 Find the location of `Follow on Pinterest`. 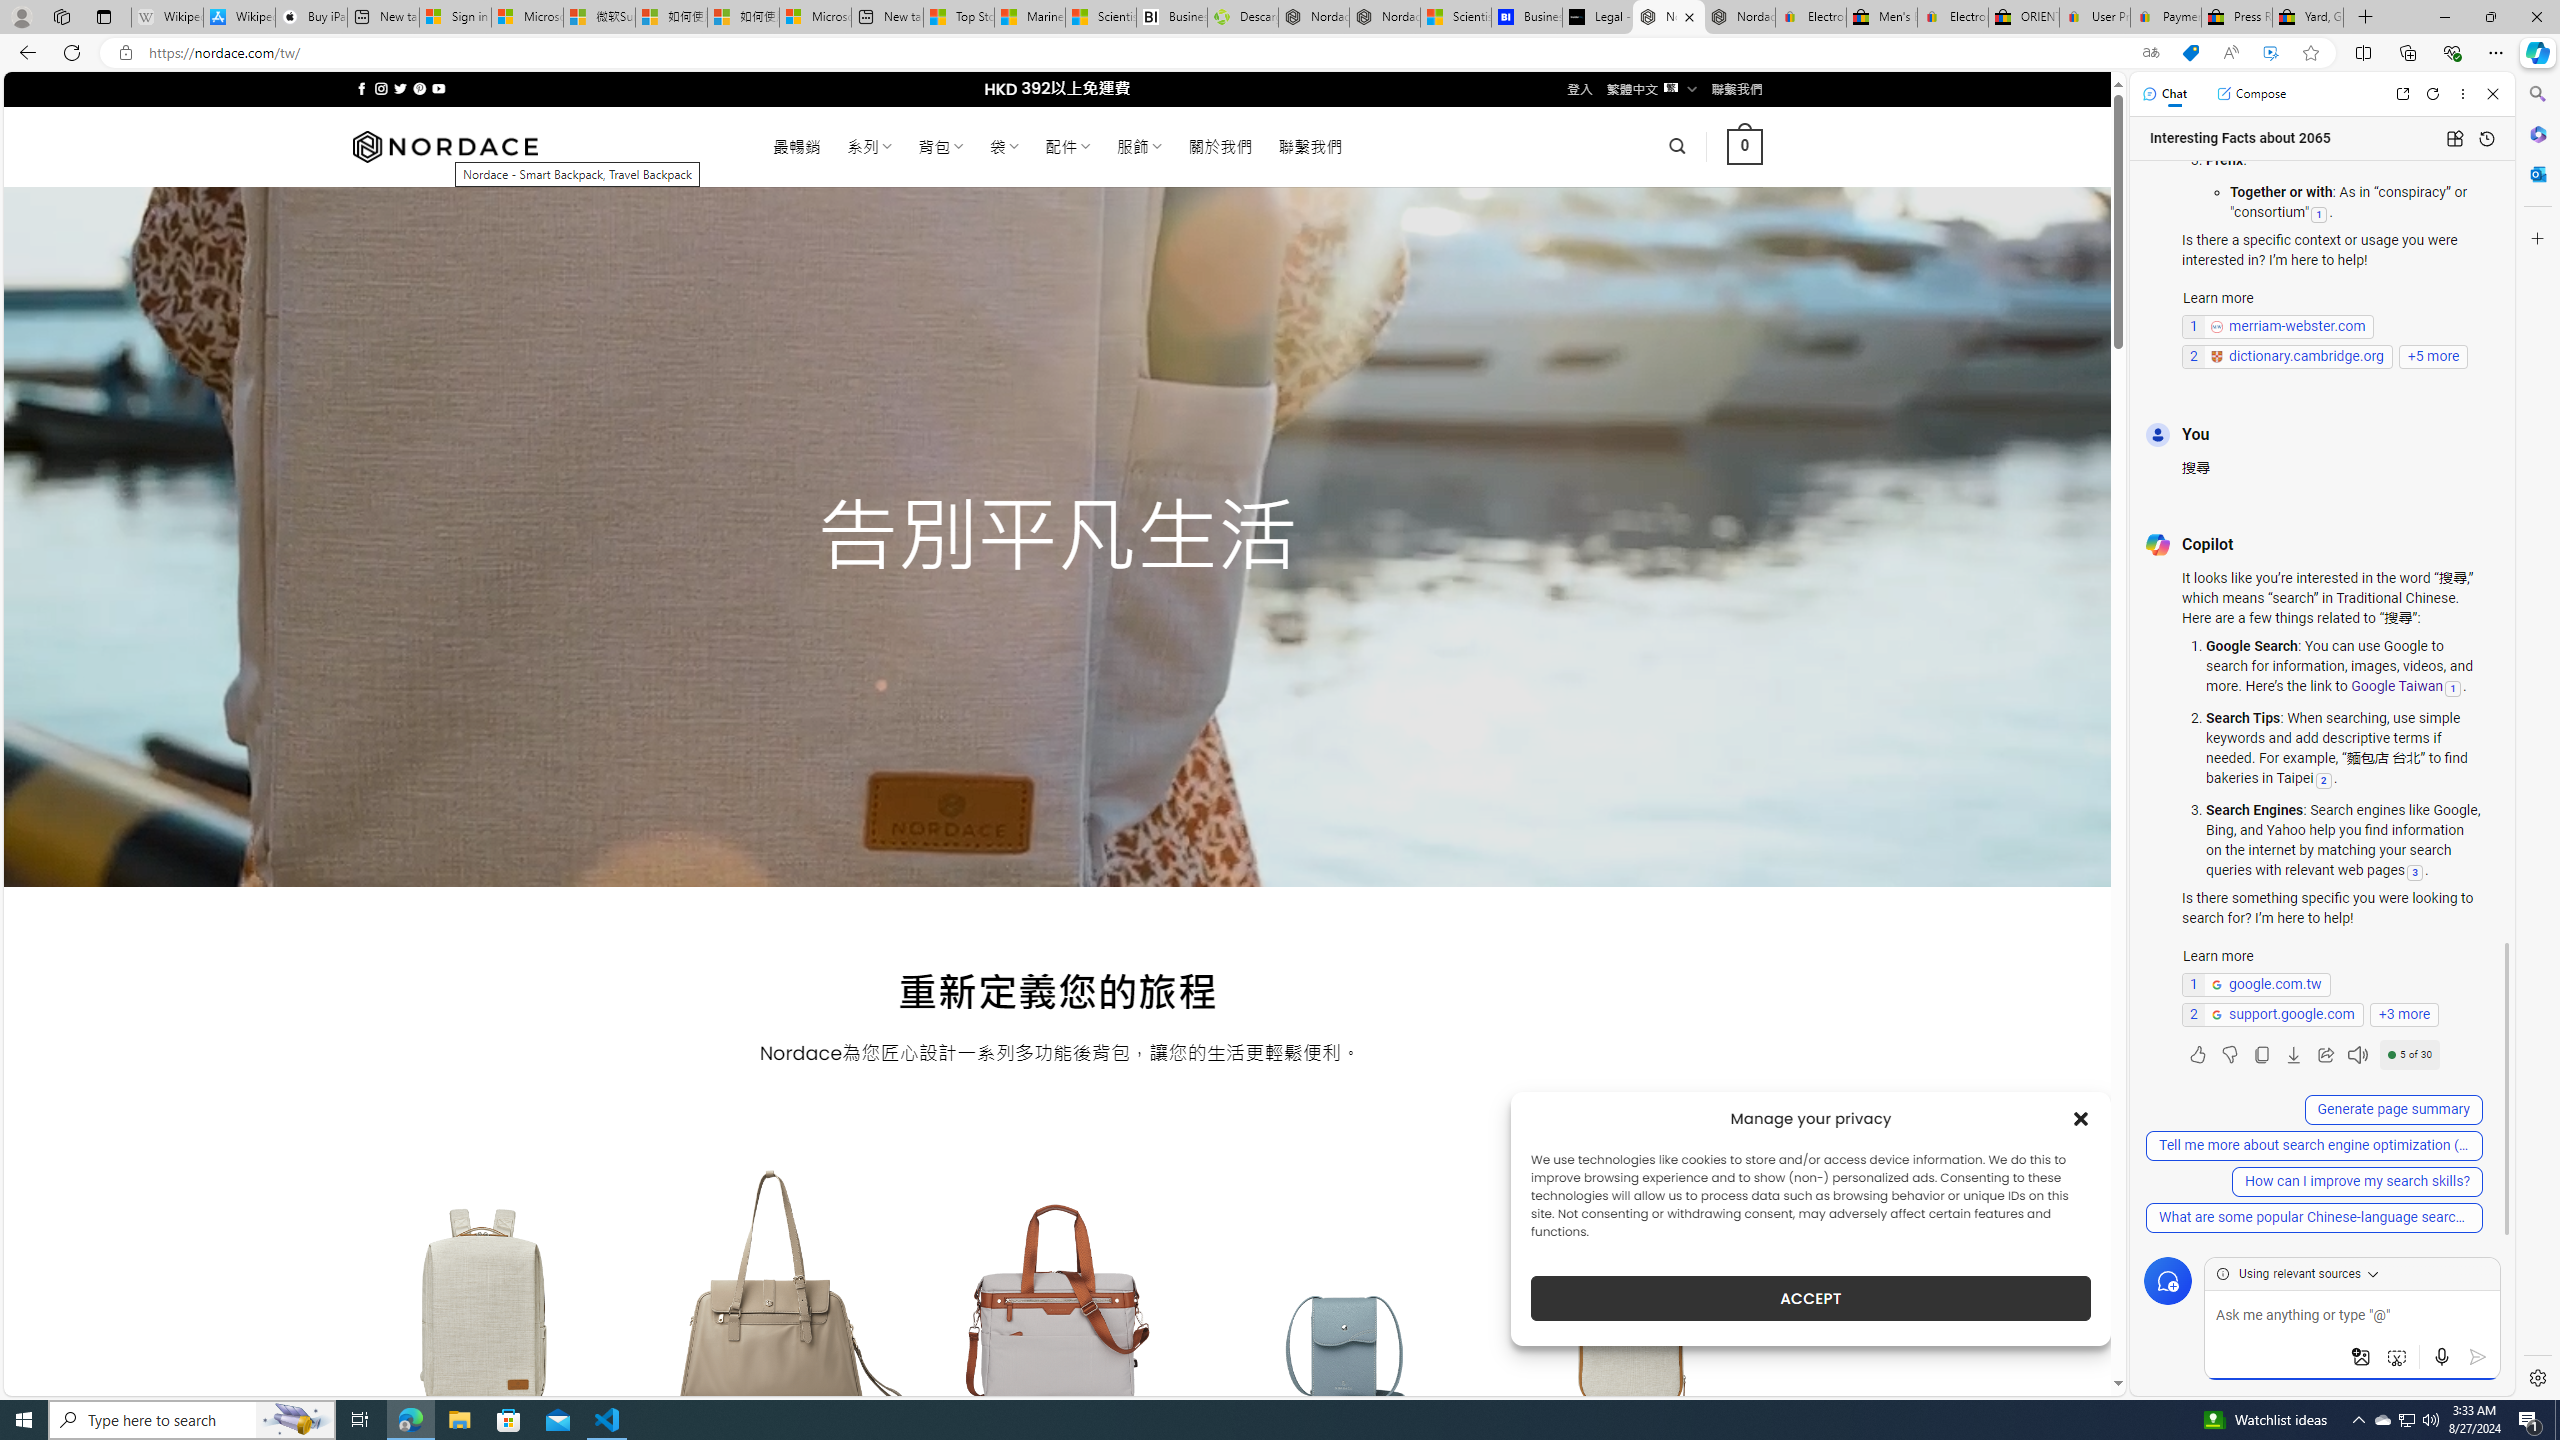

Follow on Pinterest is located at coordinates (418, 88).